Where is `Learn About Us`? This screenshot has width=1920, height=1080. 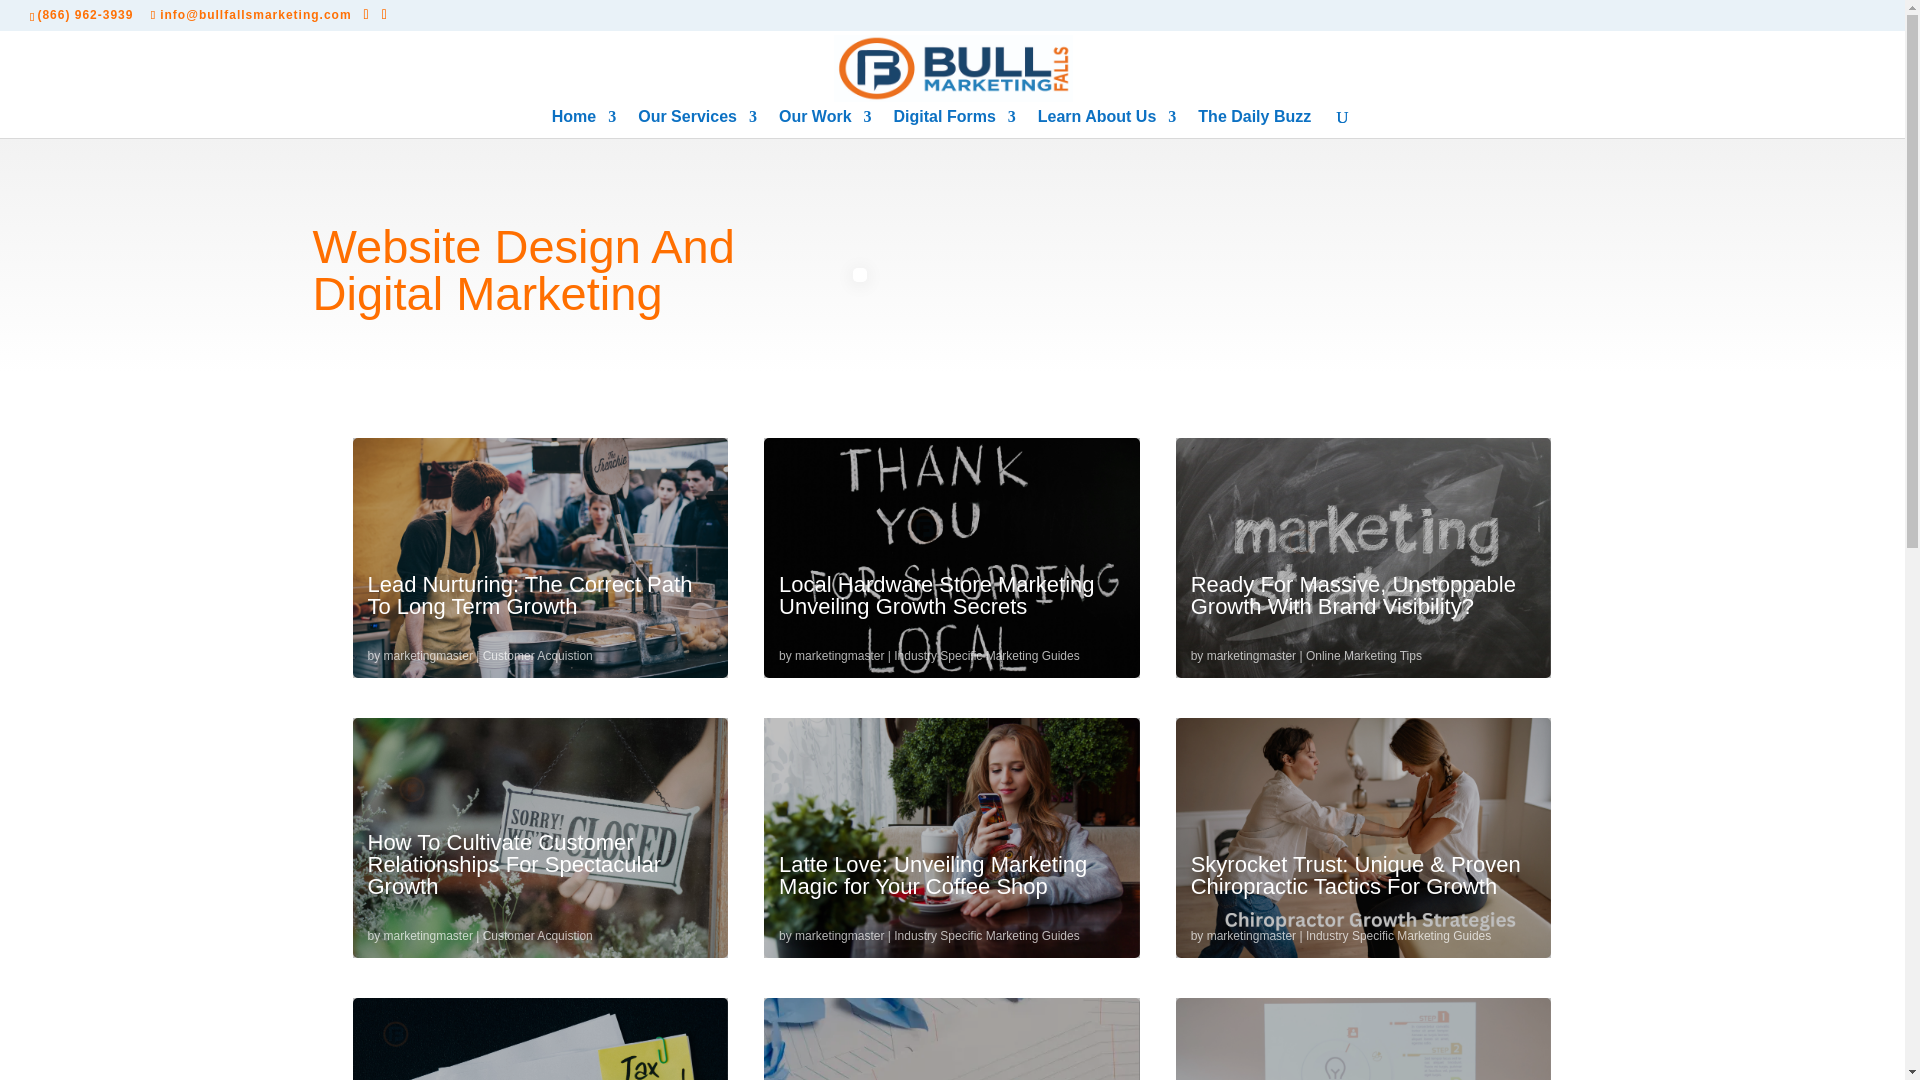 Learn About Us is located at coordinates (1107, 124).